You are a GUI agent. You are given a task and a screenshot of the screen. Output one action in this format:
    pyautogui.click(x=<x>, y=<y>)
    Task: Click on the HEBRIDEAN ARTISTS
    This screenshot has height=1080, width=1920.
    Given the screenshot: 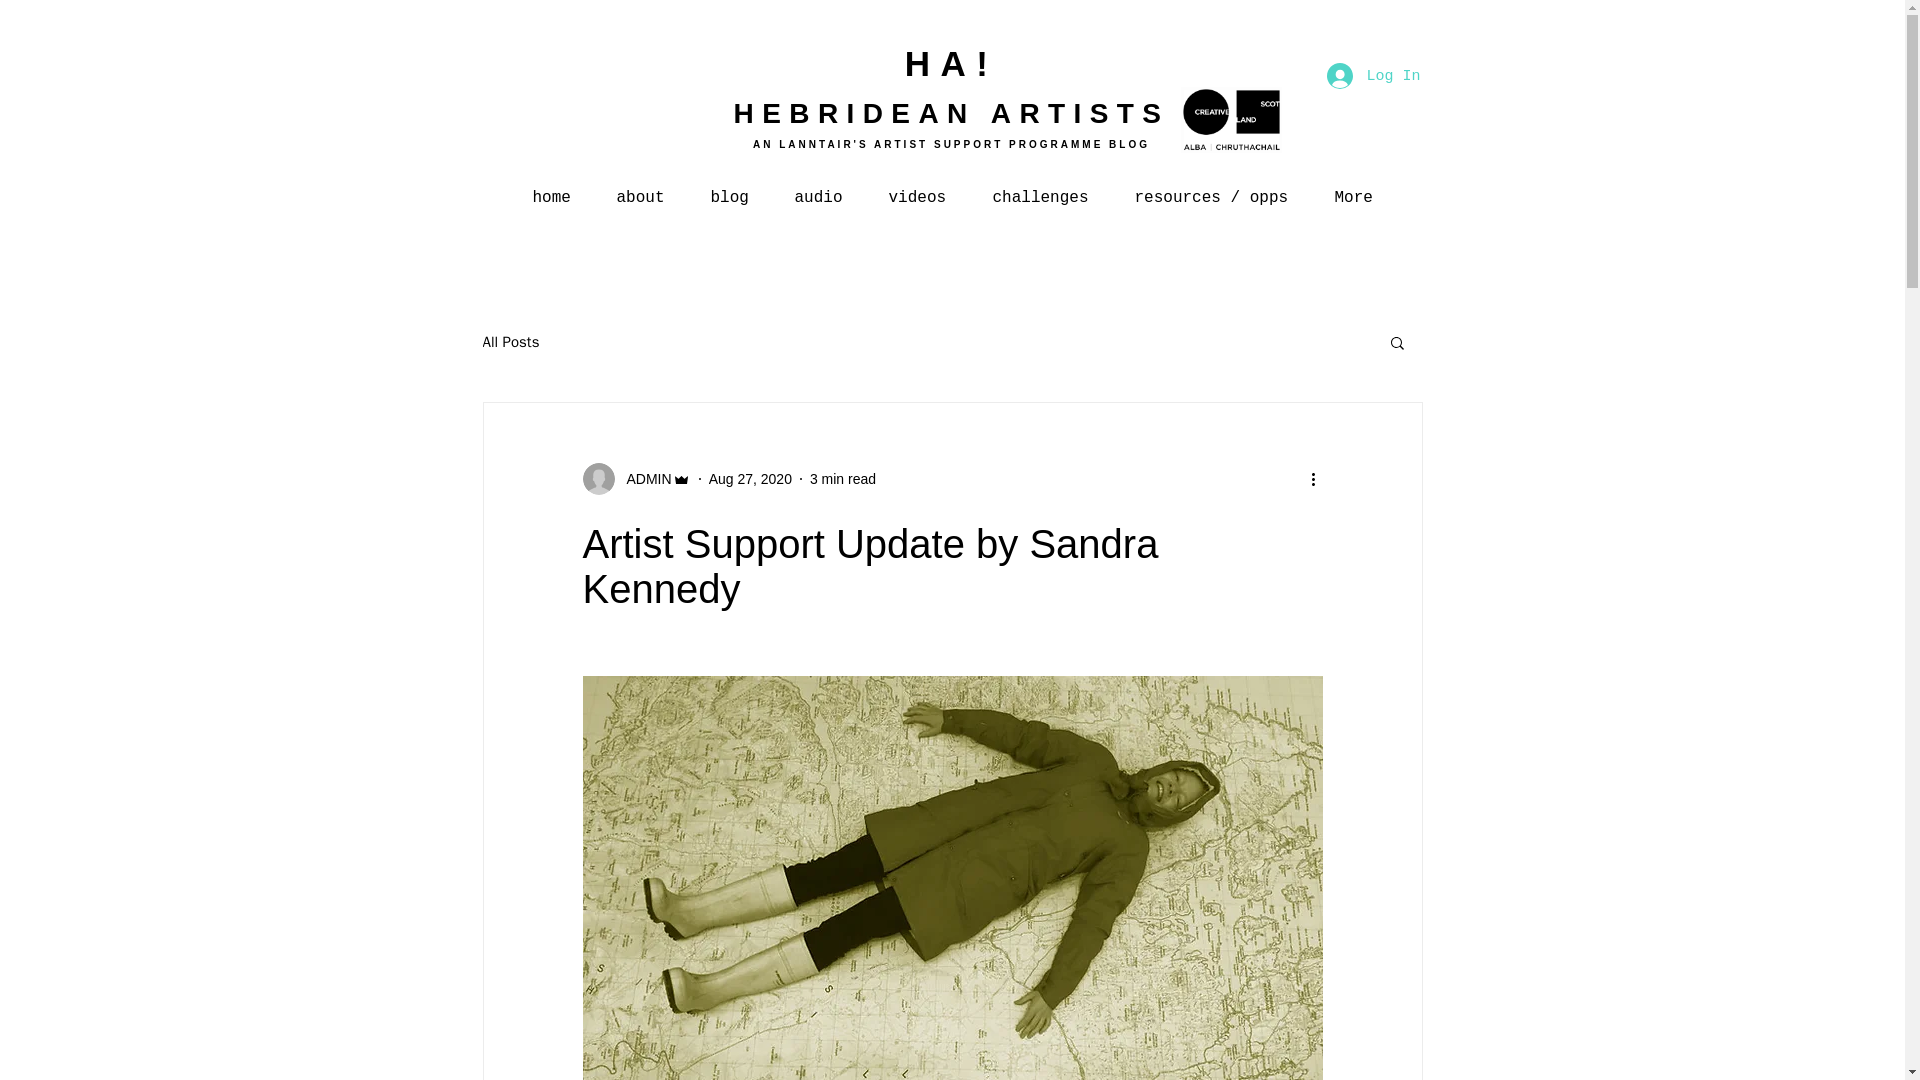 What is the action you would take?
    pyautogui.click(x=951, y=113)
    